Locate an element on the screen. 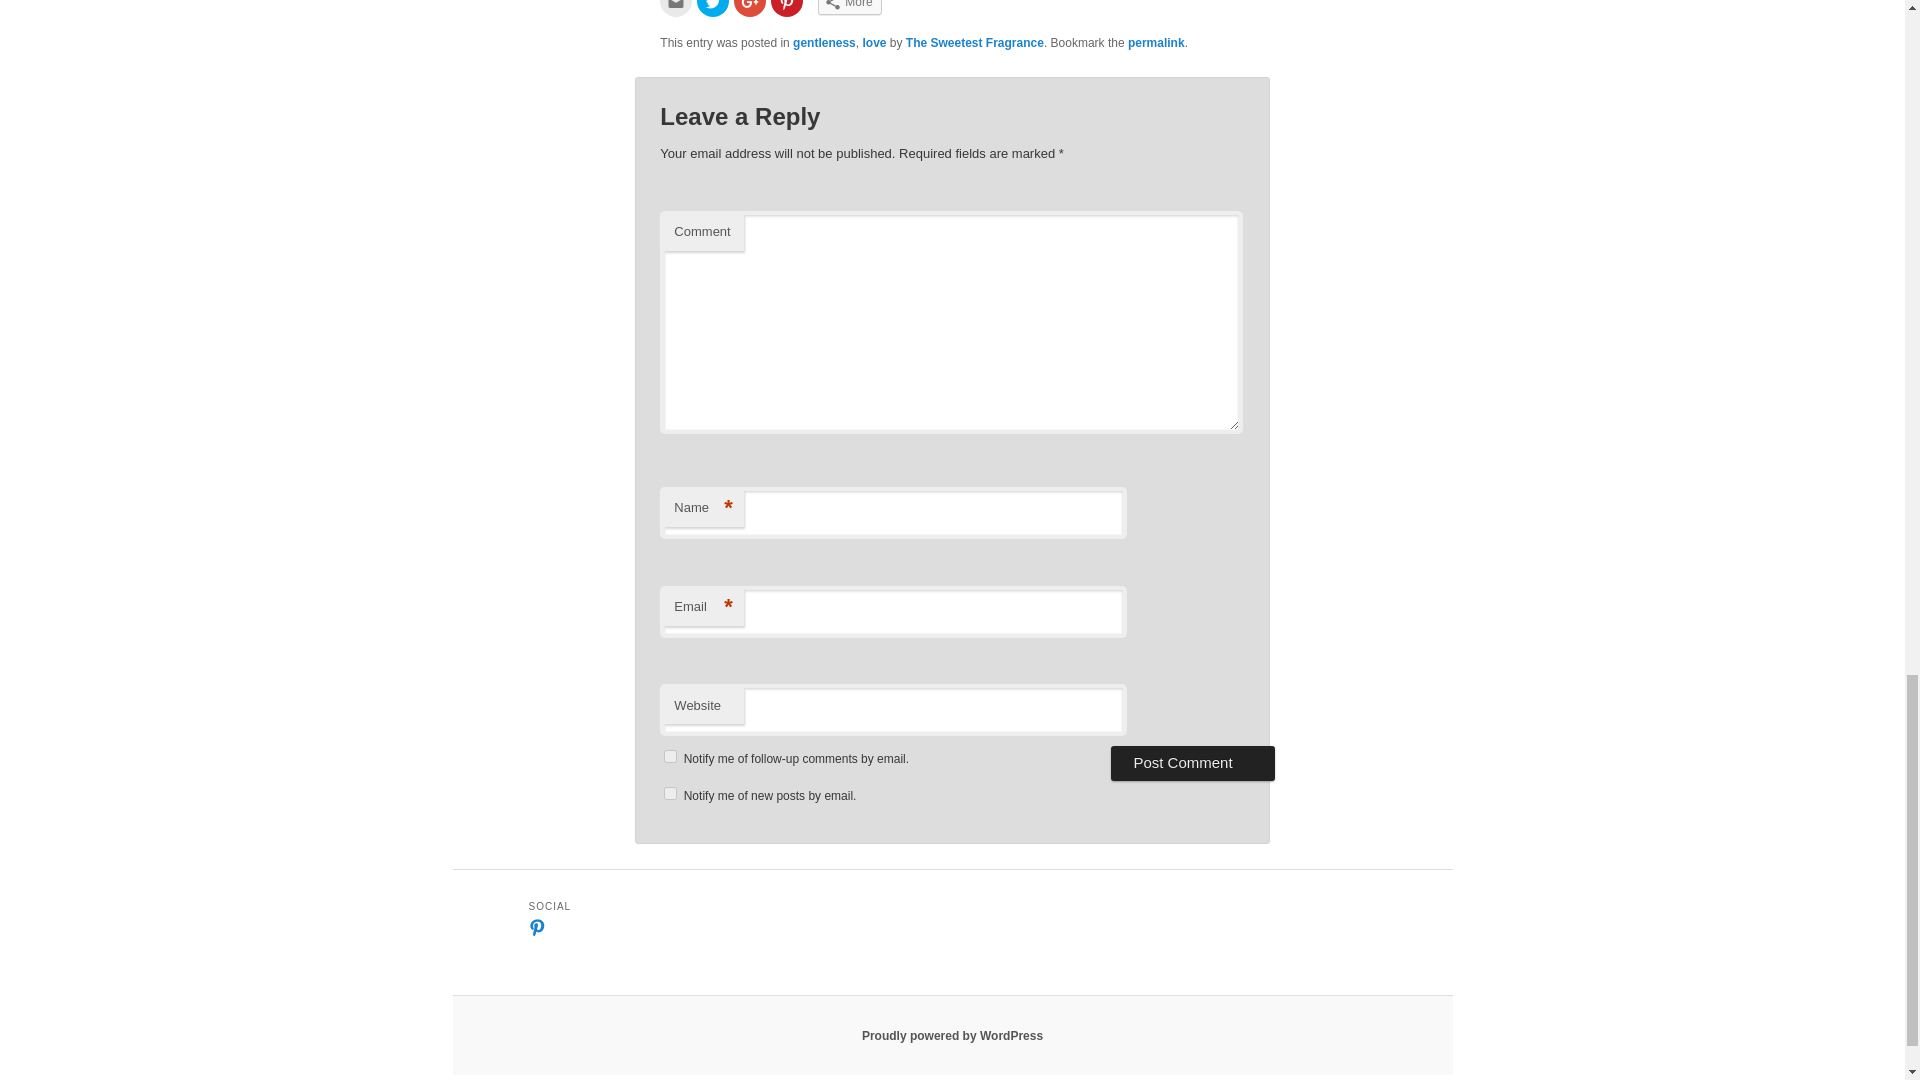 The width and height of the screenshot is (1920, 1080). Click to share on Twitter is located at coordinates (712, 8).